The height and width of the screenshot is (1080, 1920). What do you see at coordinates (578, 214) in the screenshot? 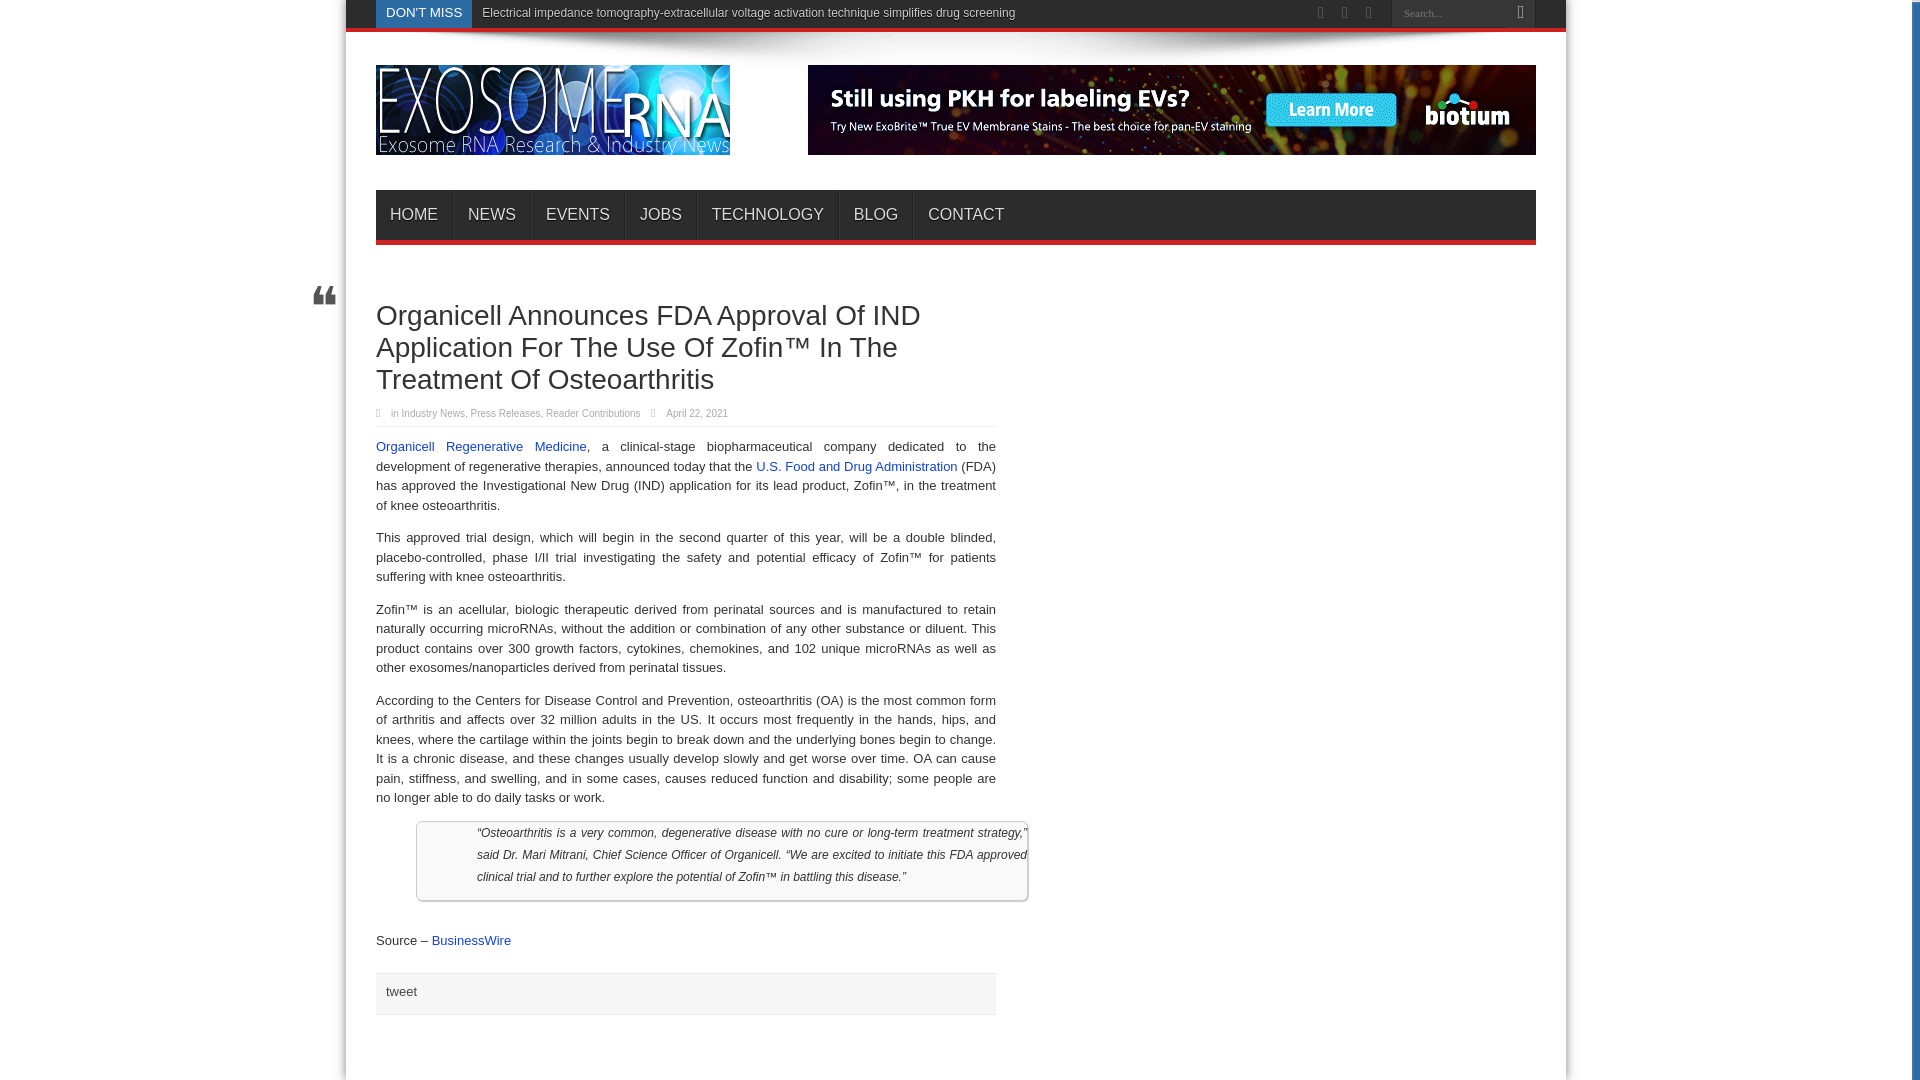
I see `EVENTS` at bounding box center [578, 214].